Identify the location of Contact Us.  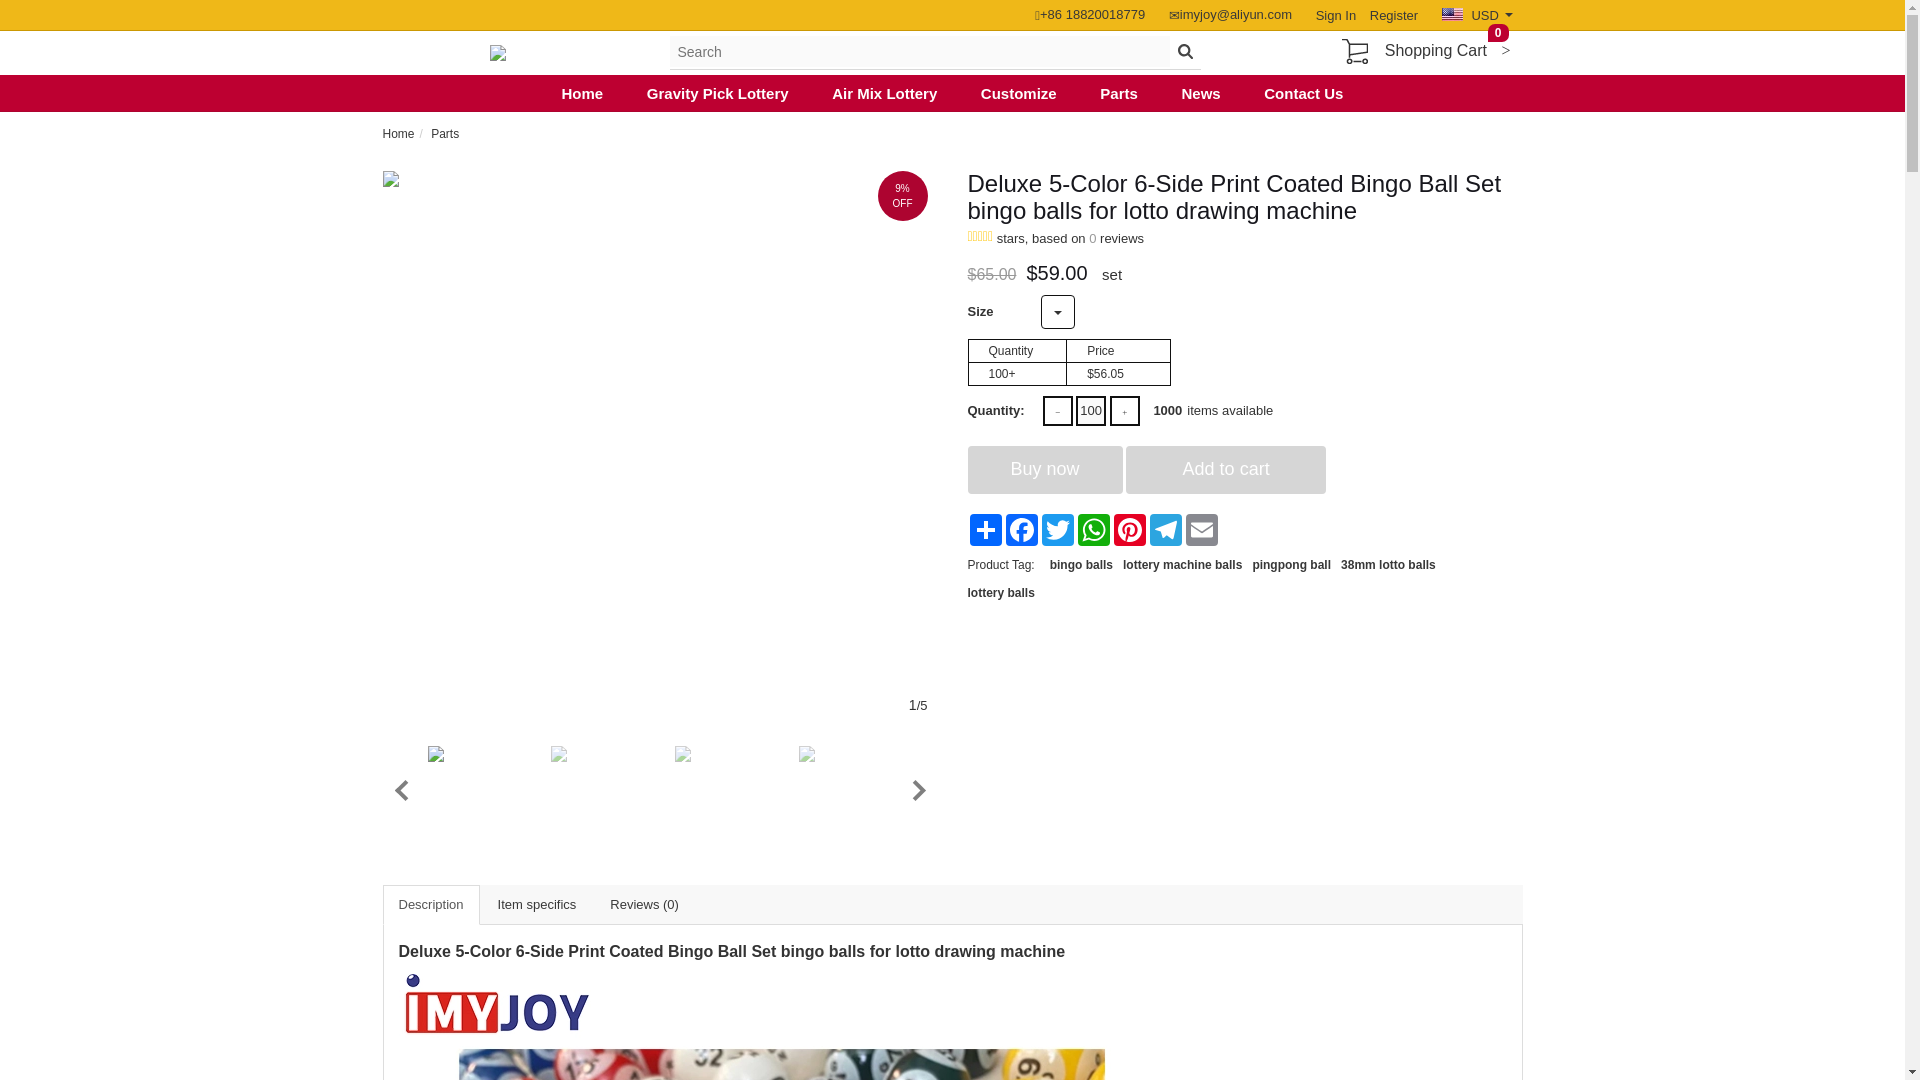
(1302, 93).